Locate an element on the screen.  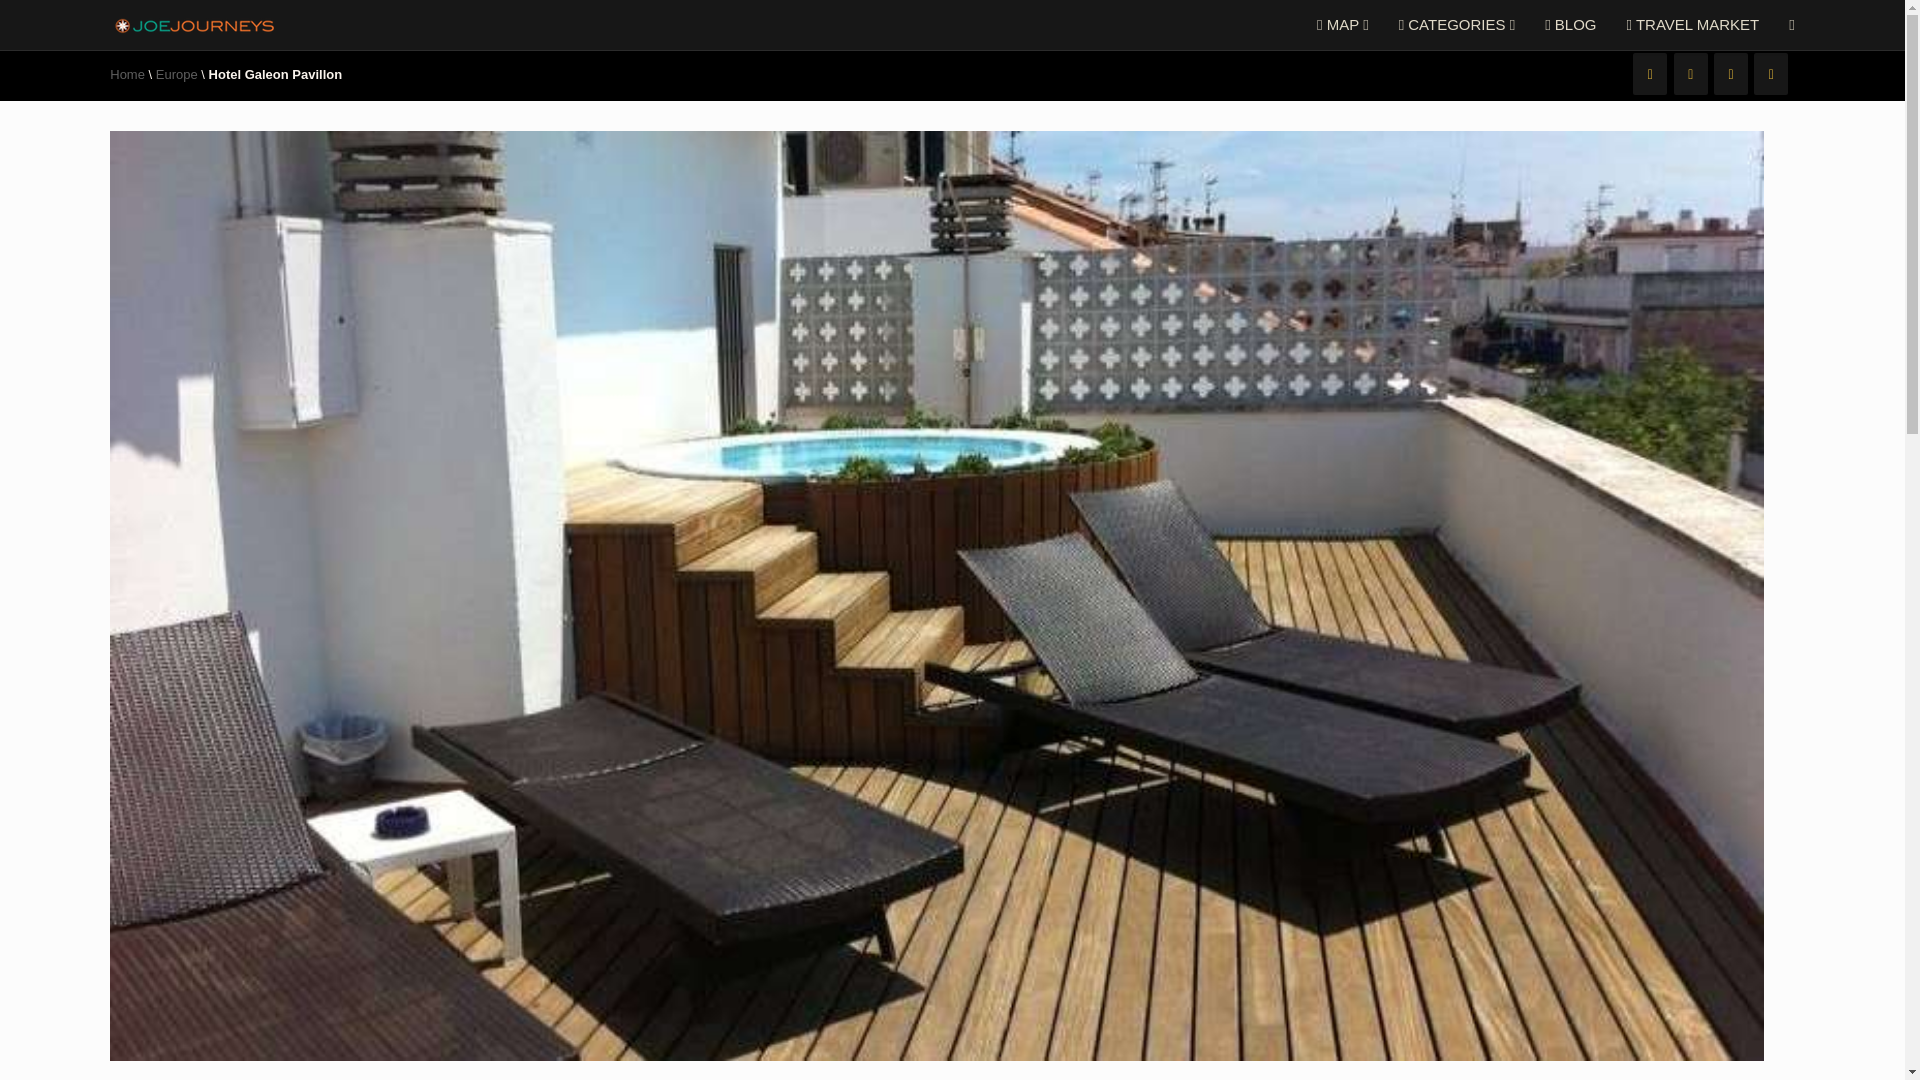
Hotel Galeon Pavillon - JOEJOURNEYS is located at coordinates (194, 24).